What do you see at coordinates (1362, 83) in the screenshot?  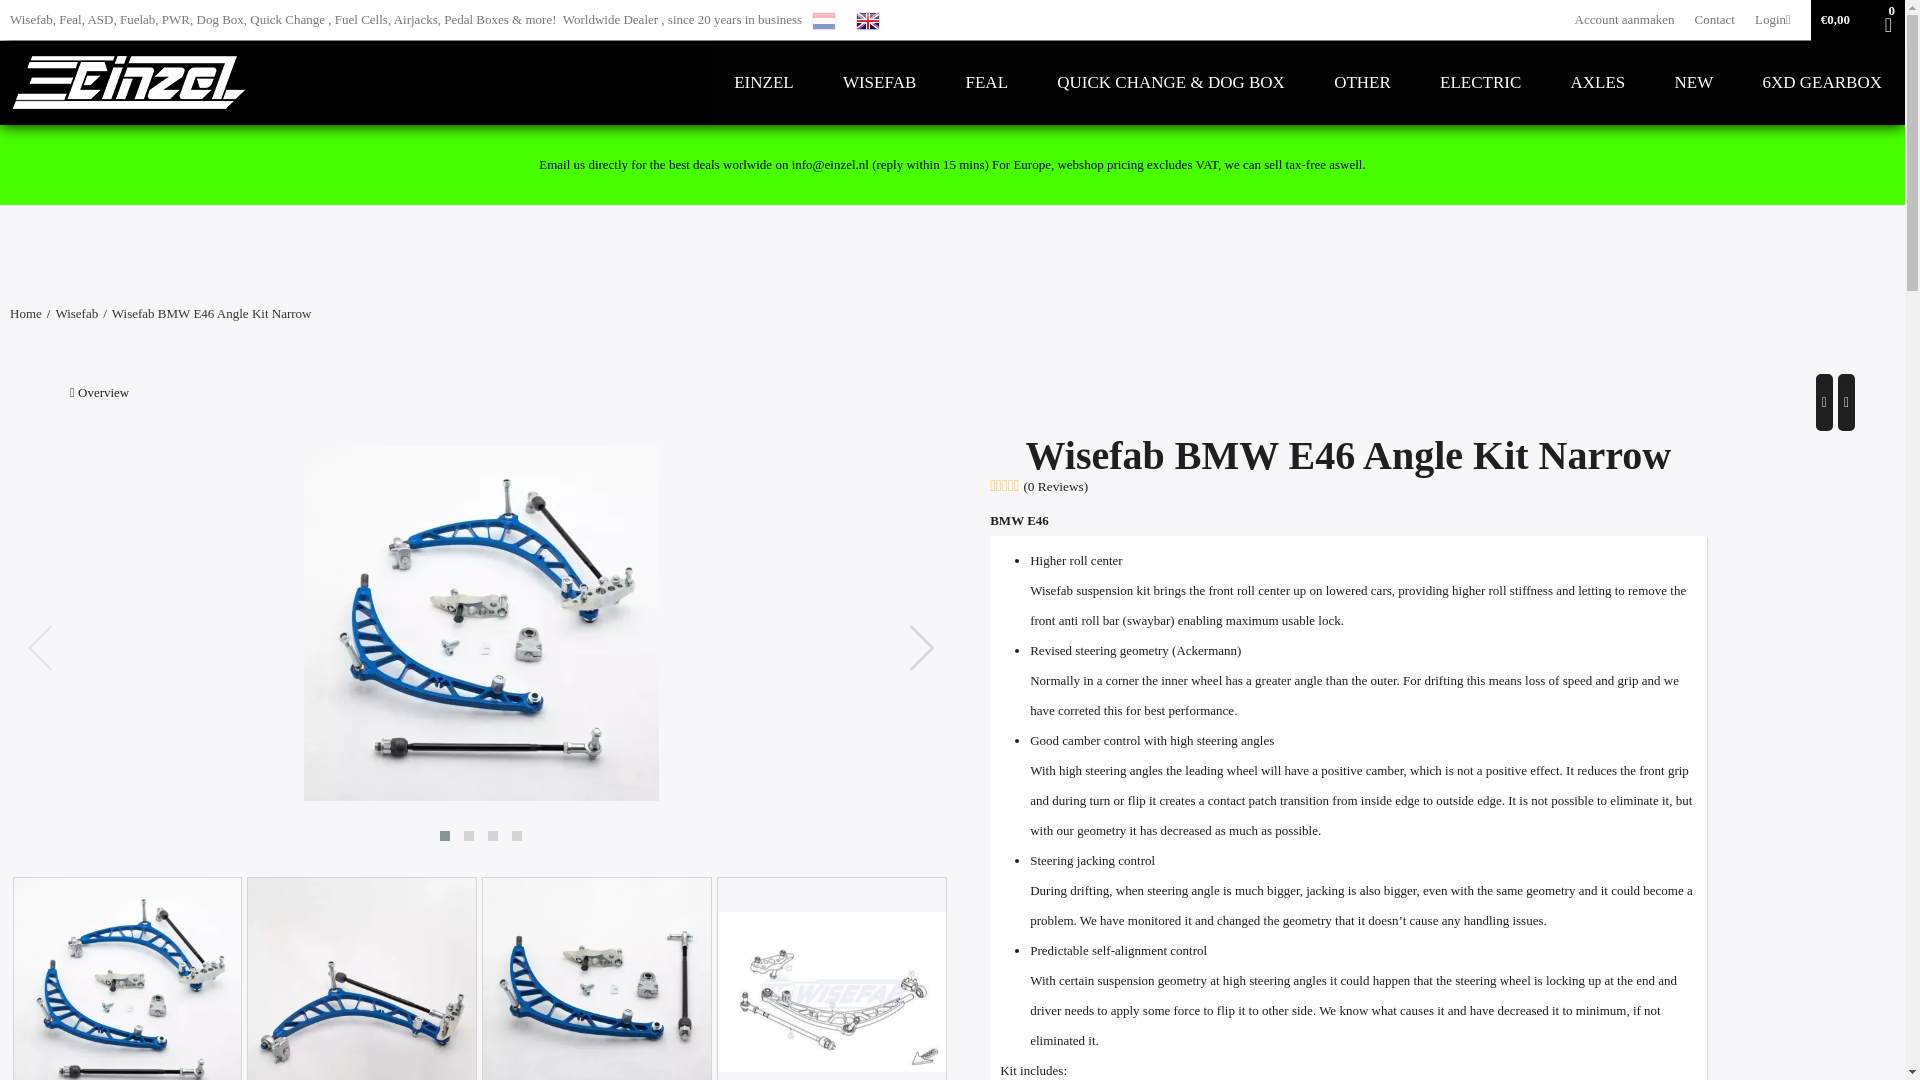 I see `Other` at bounding box center [1362, 83].